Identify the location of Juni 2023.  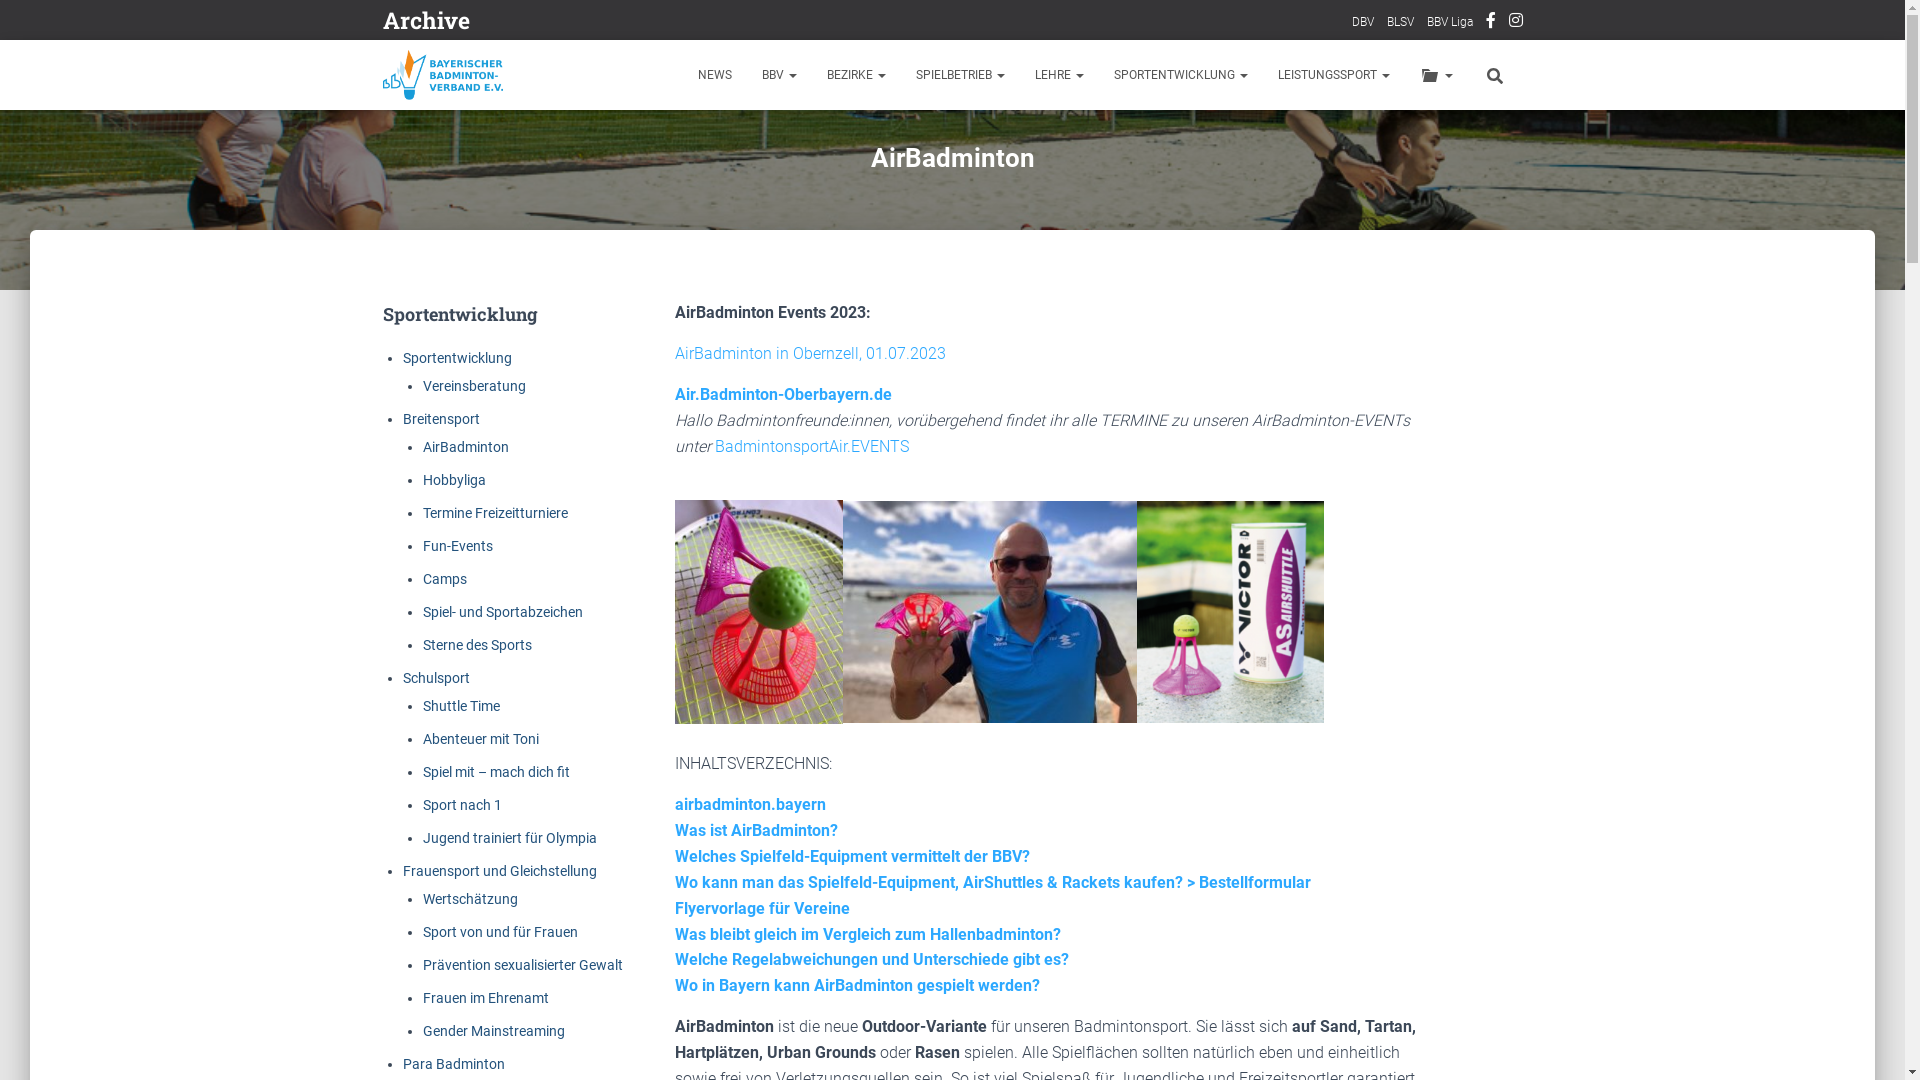
(866, 65).